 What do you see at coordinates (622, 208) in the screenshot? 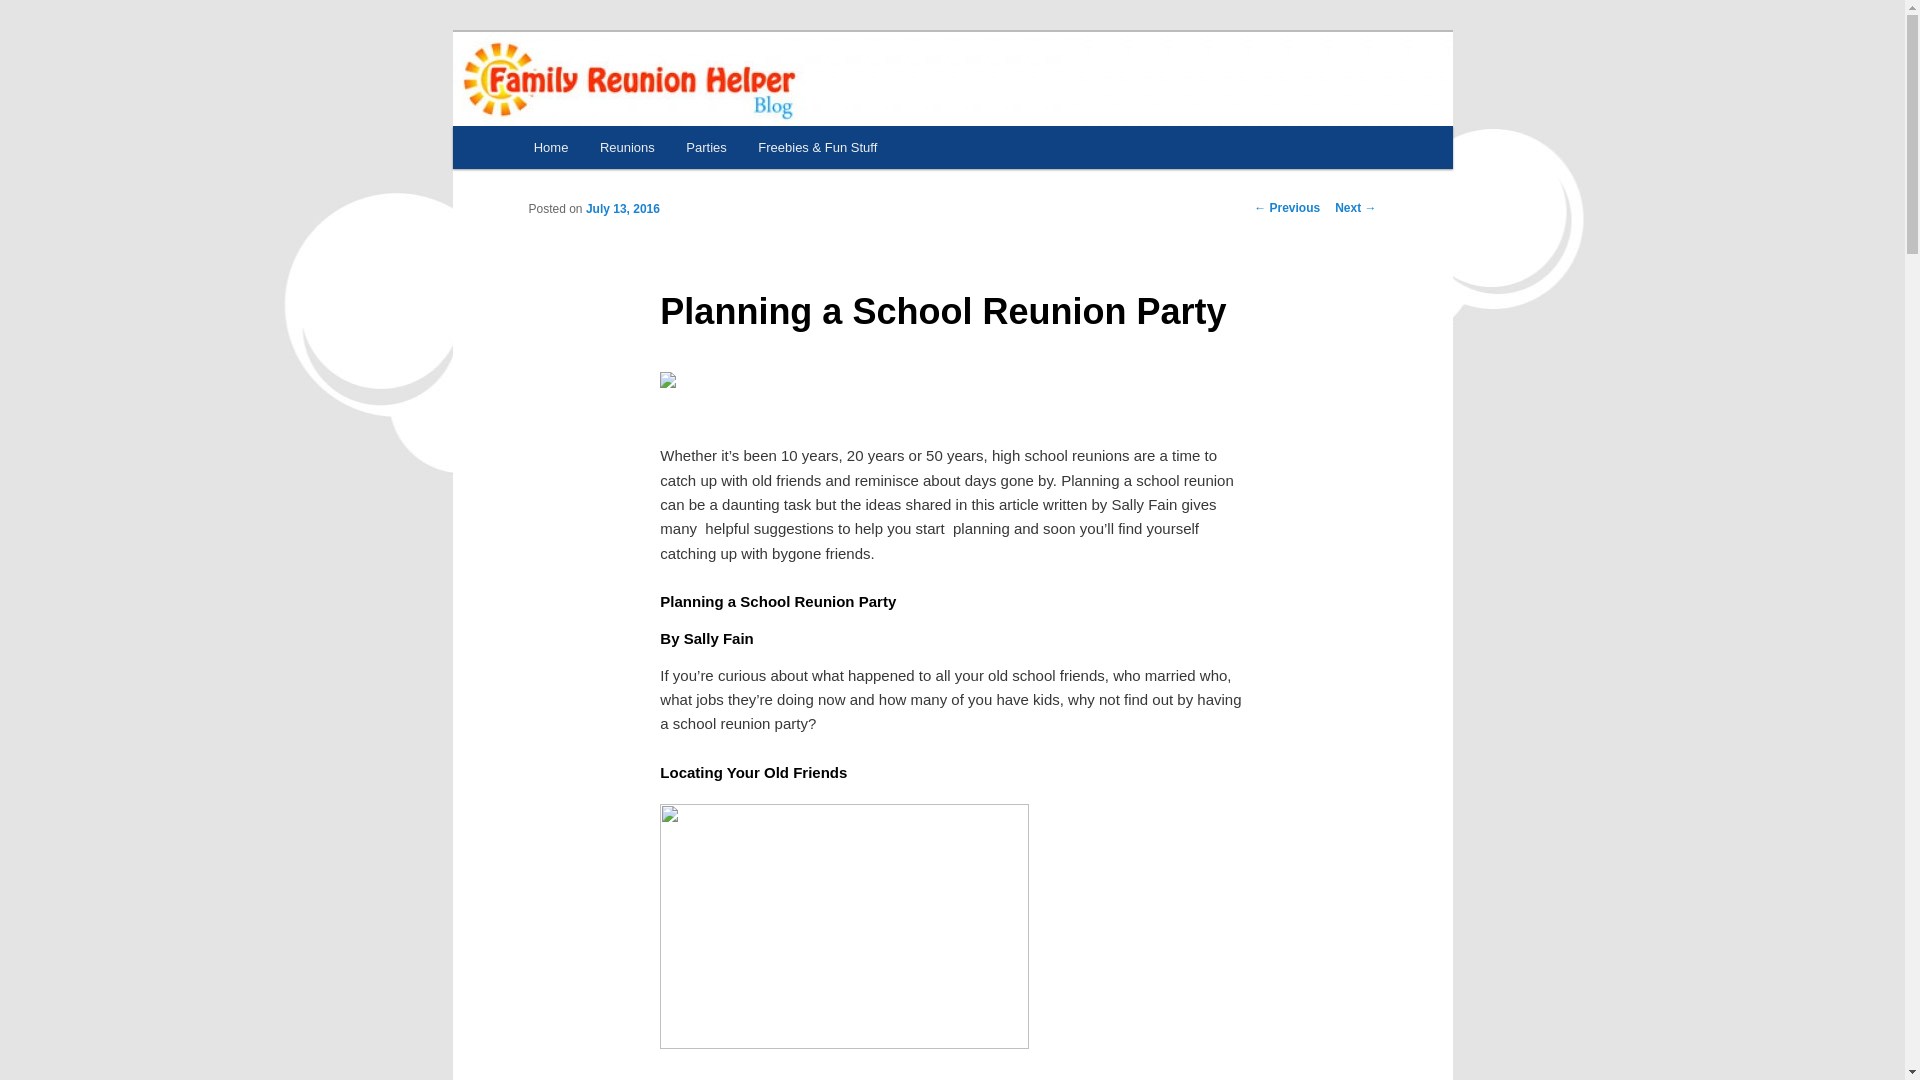
I see `10:48 pm` at bounding box center [622, 208].